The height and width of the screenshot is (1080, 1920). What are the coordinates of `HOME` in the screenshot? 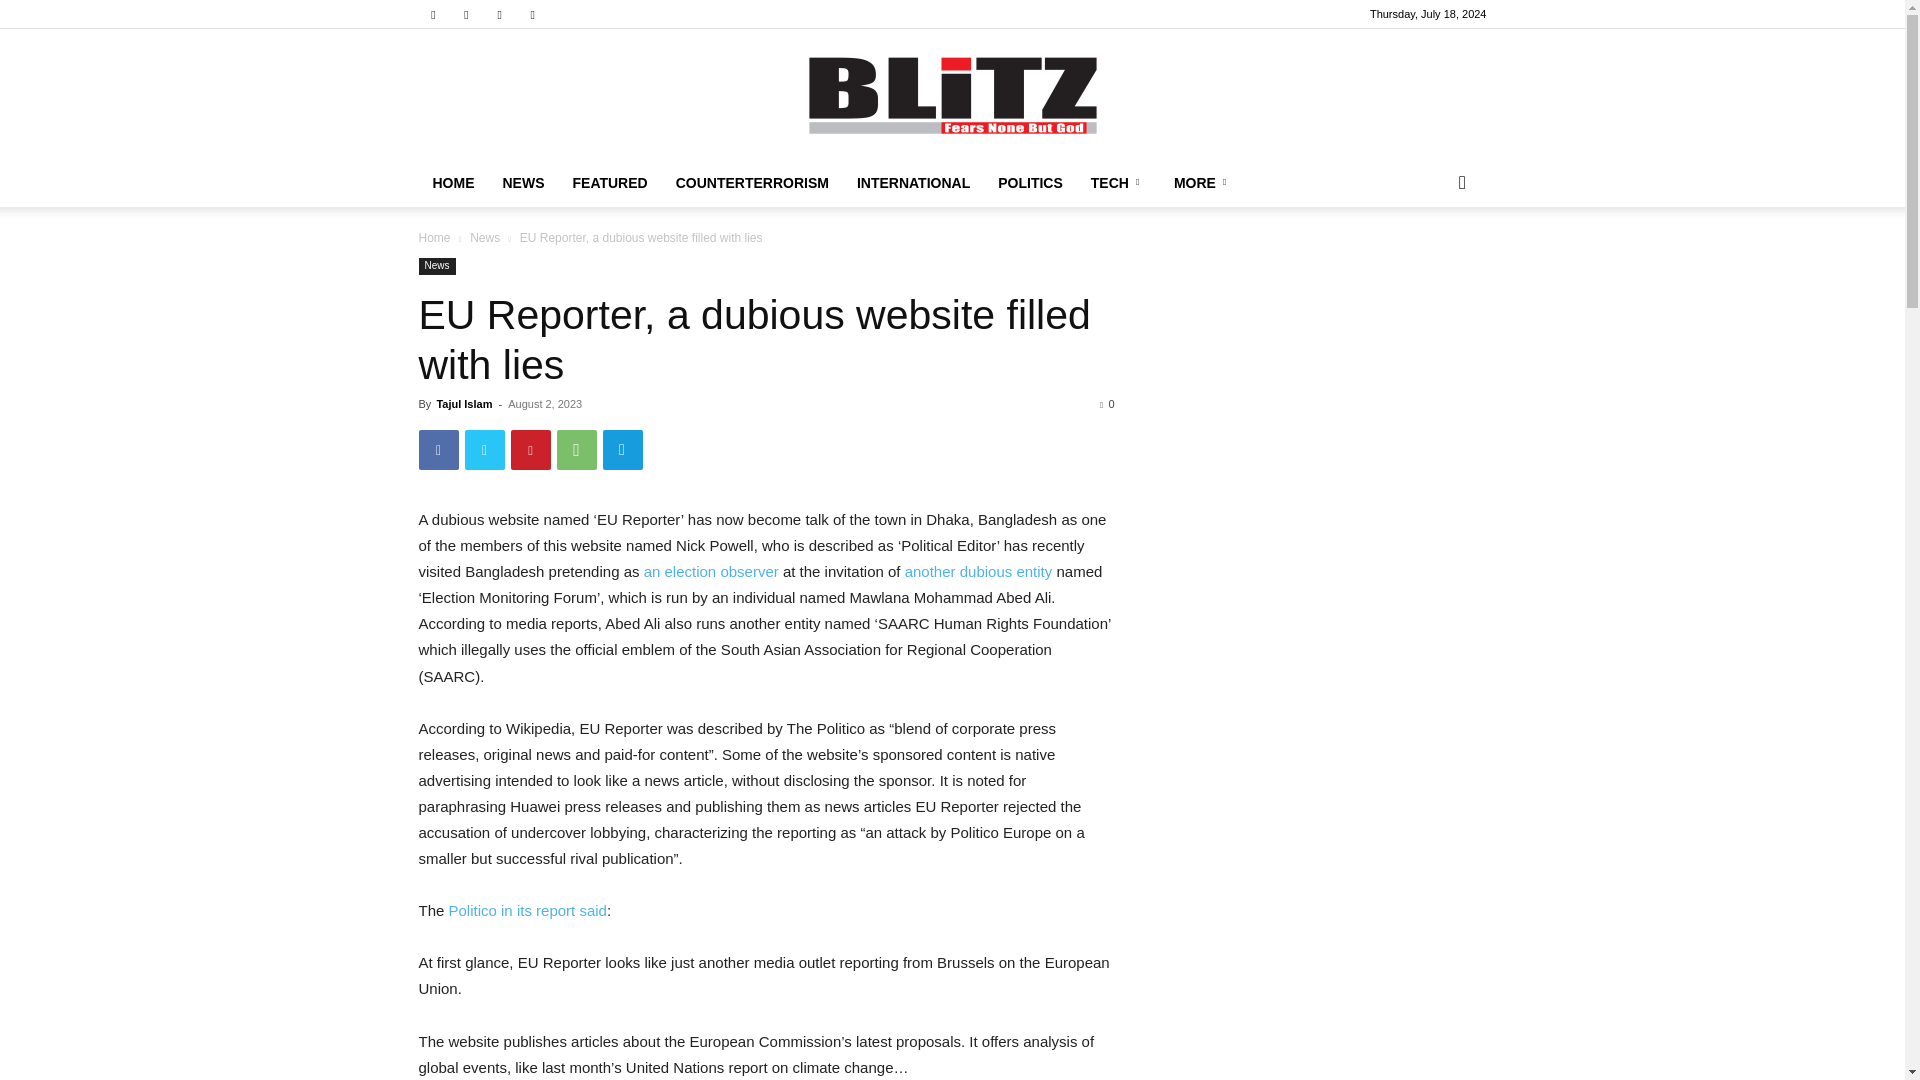 It's located at (452, 182).